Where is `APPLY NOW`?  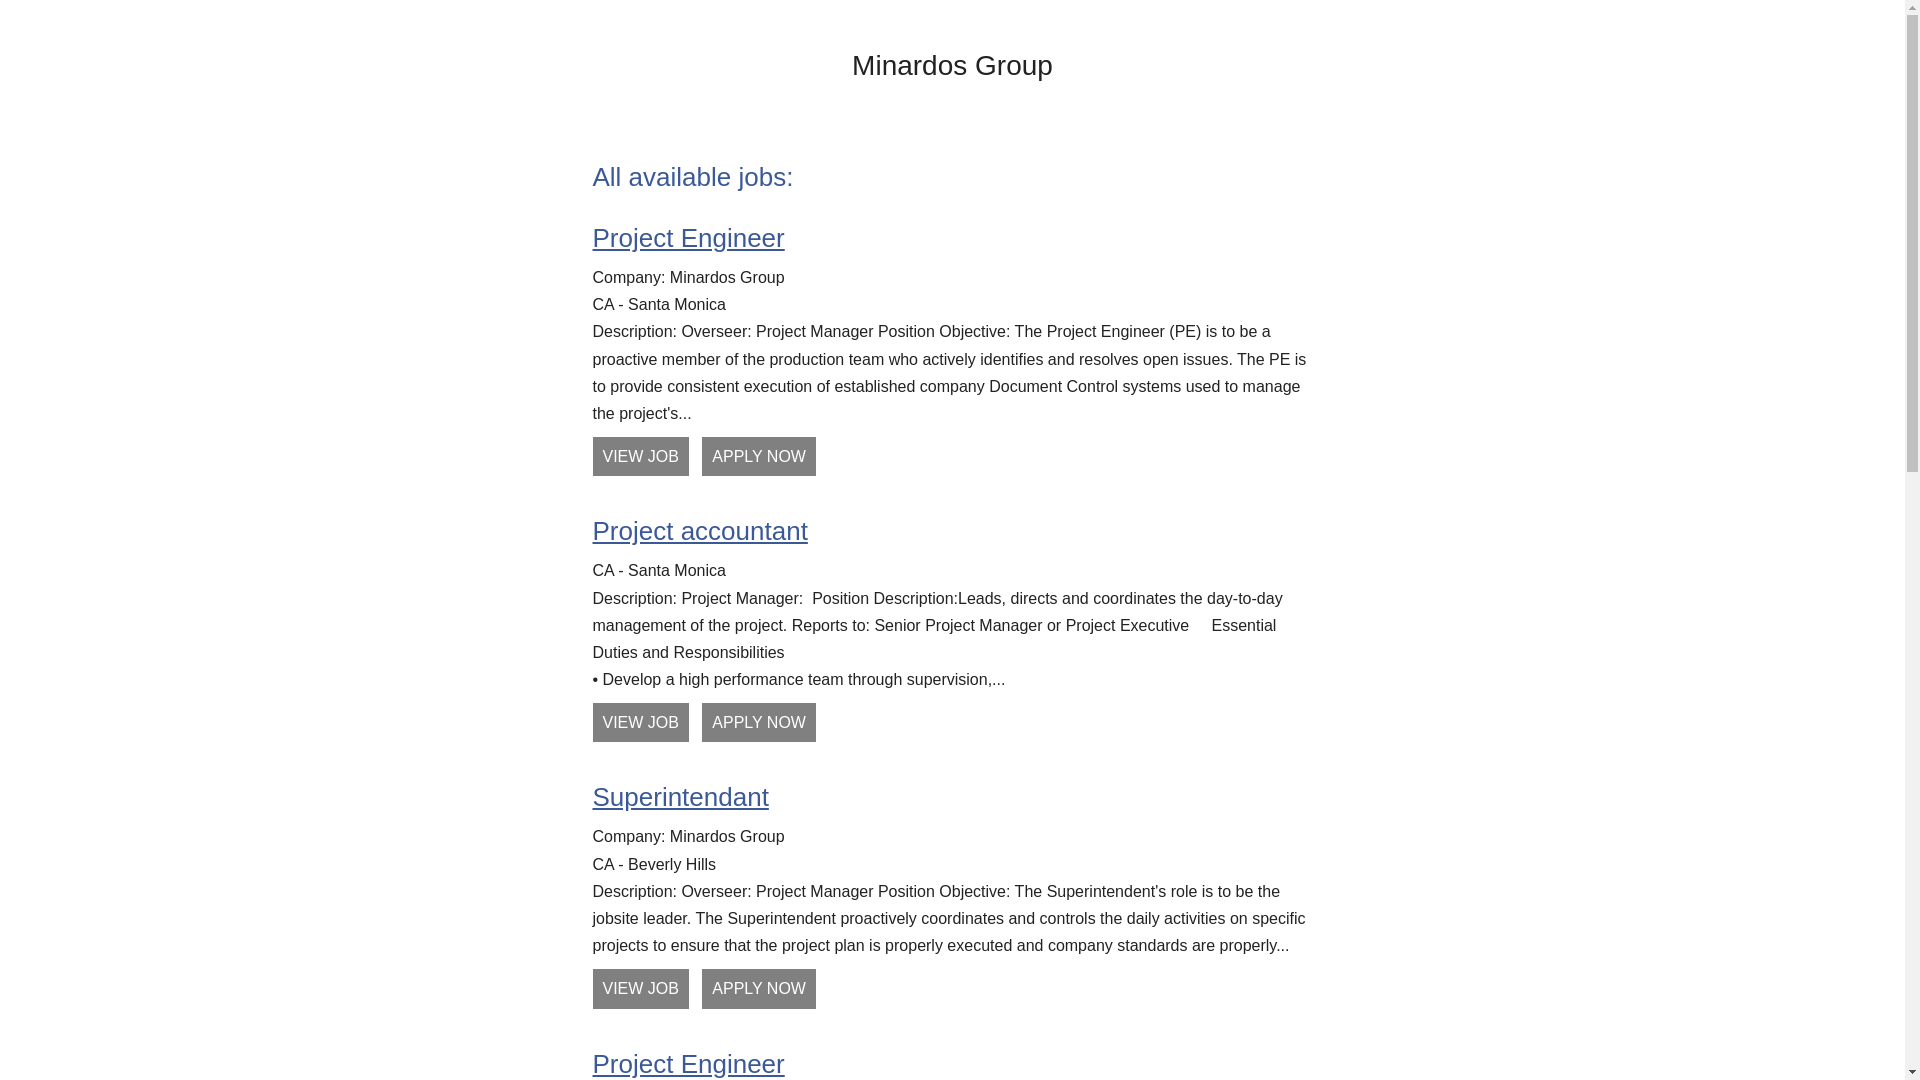
APPLY NOW is located at coordinates (759, 988).